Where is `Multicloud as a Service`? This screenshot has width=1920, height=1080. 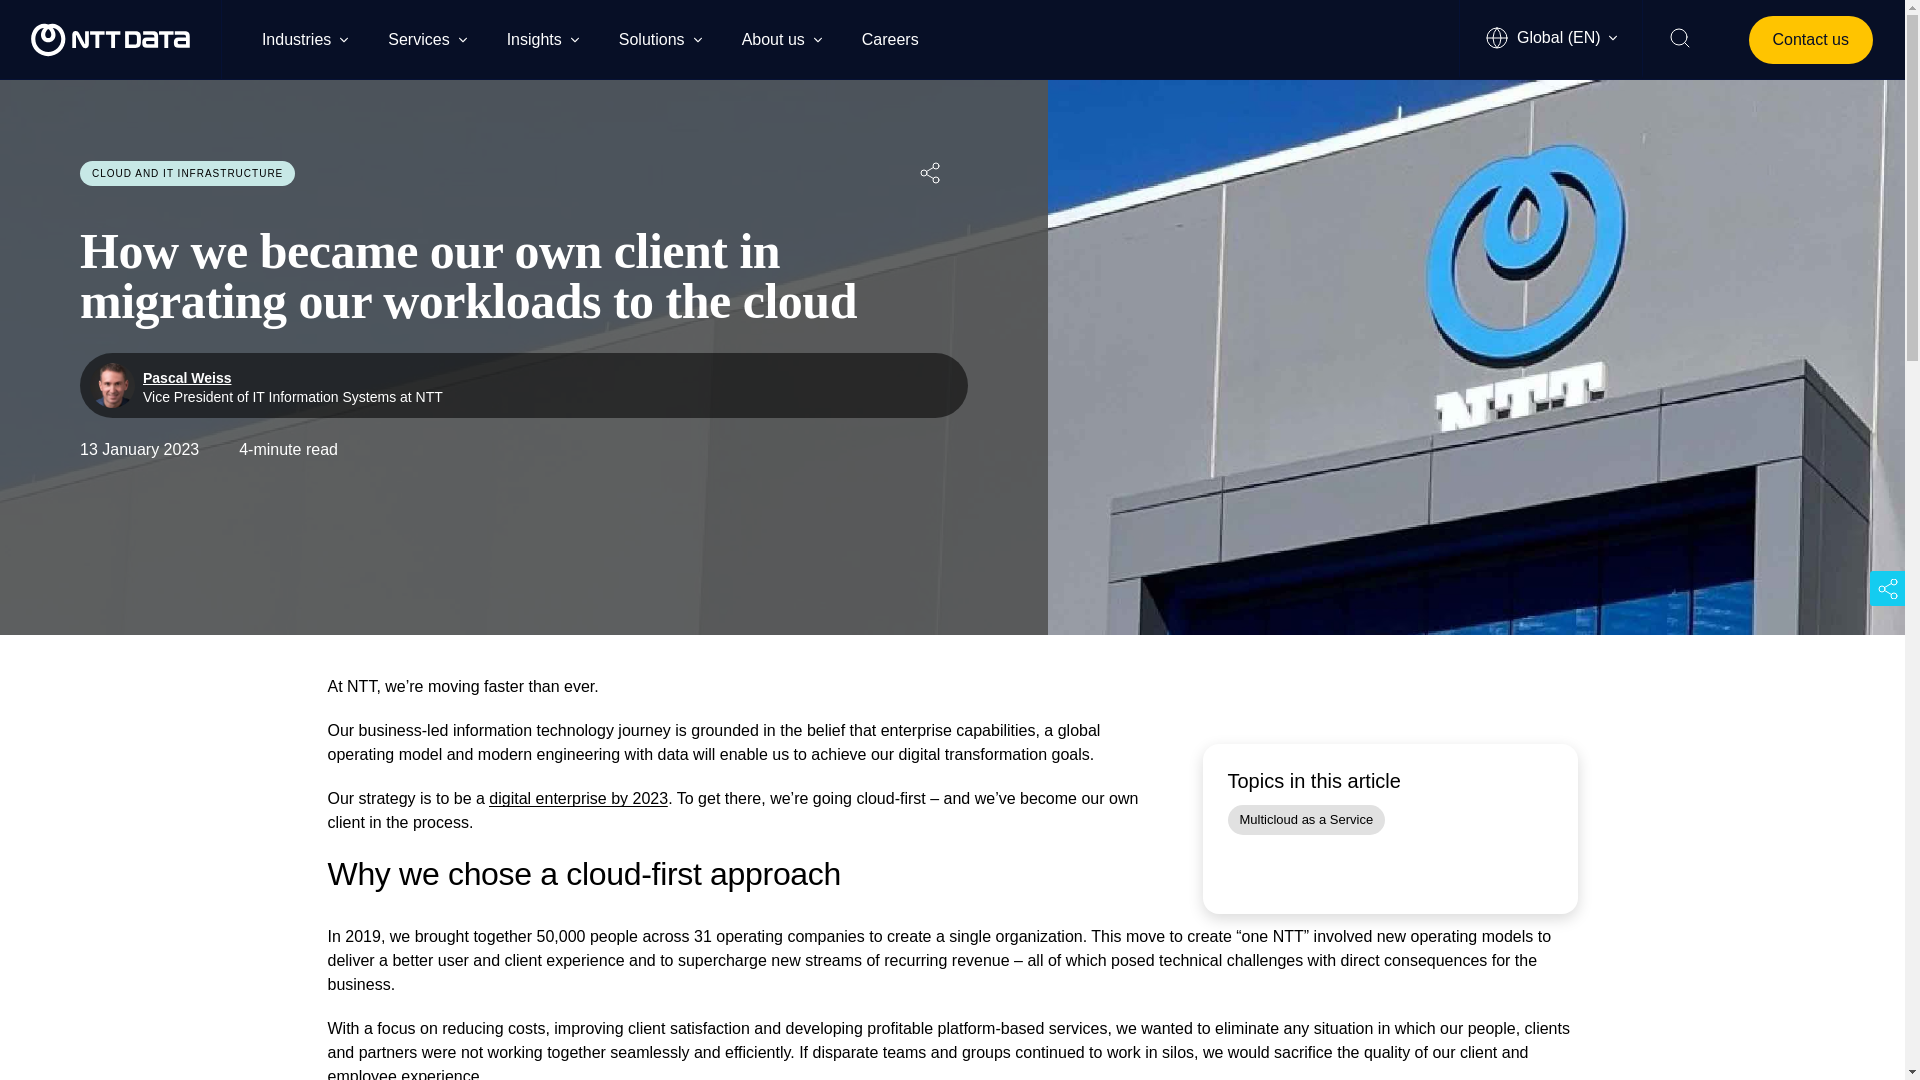 Multicloud as a Service is located at coordinates (578, 798).